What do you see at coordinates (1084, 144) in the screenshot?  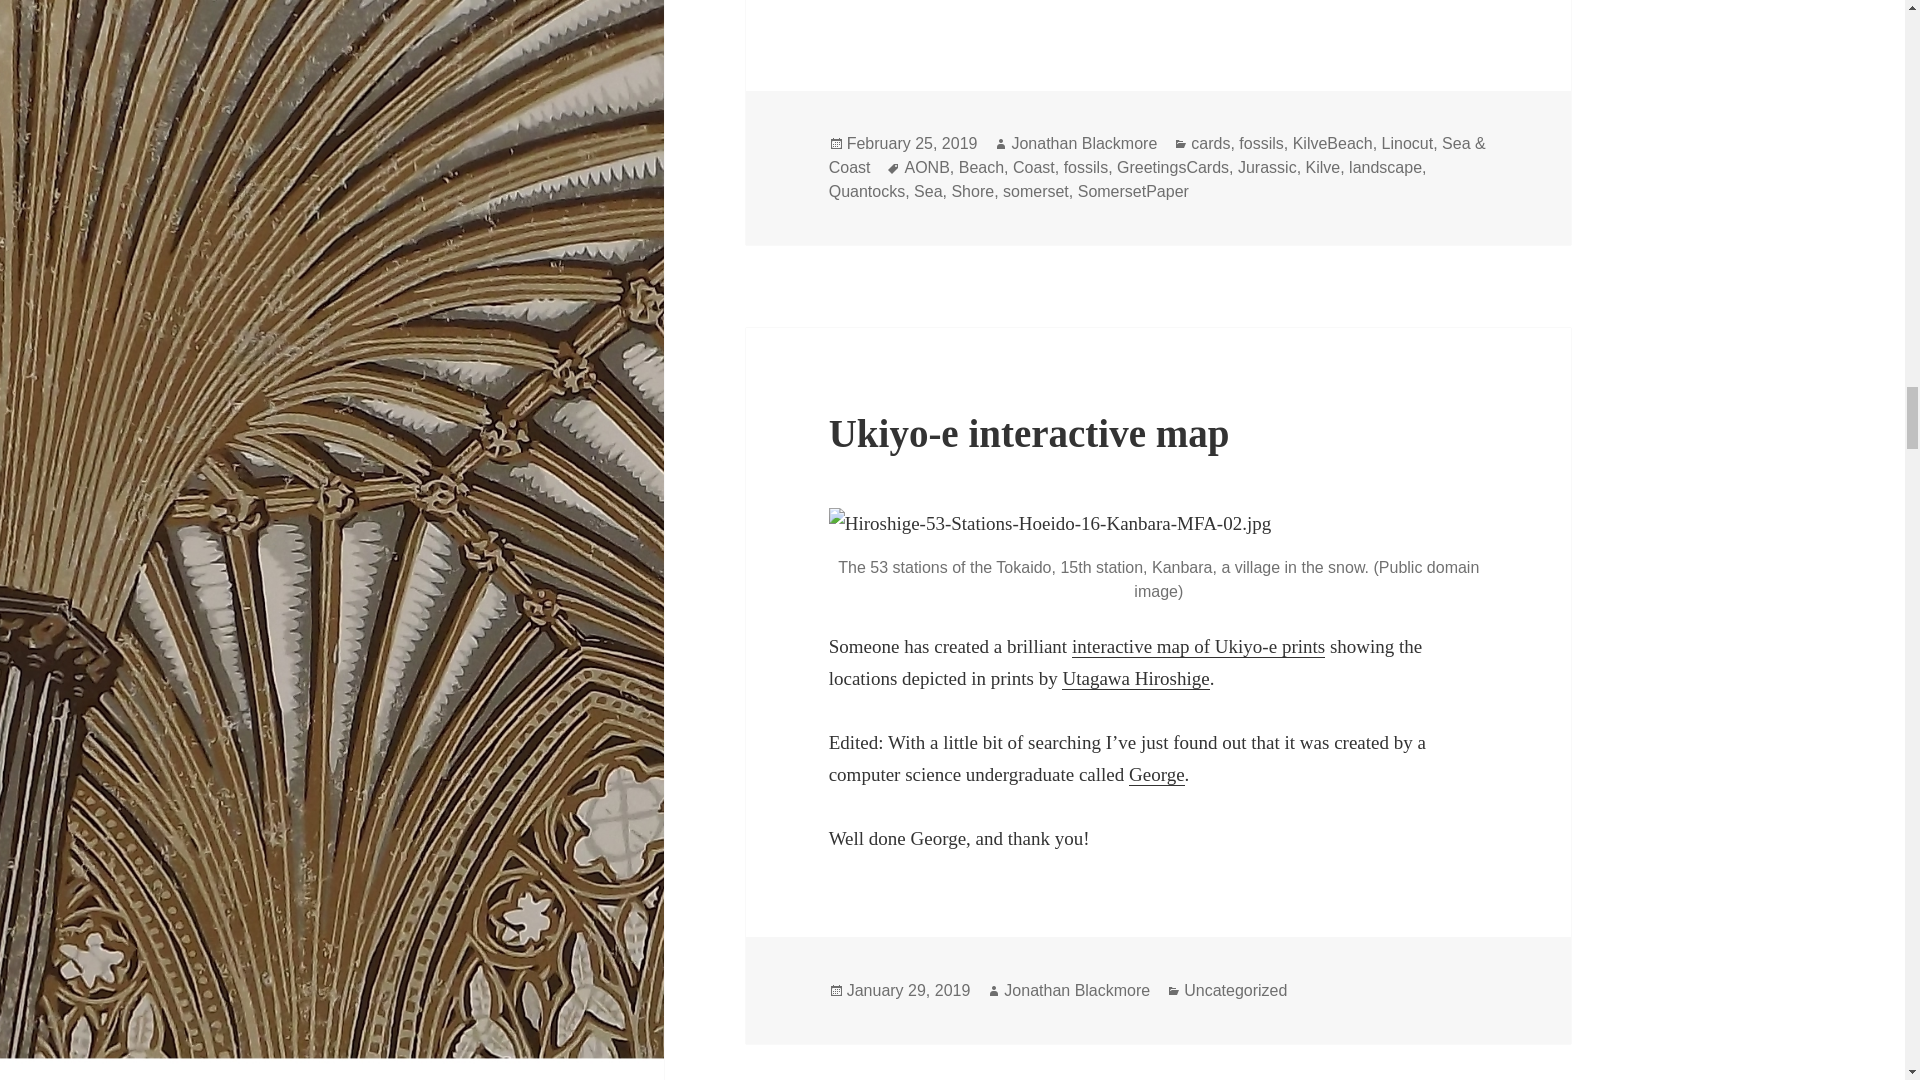 I see `Jonathan Blackmore` at bounding box center [1084, 144].